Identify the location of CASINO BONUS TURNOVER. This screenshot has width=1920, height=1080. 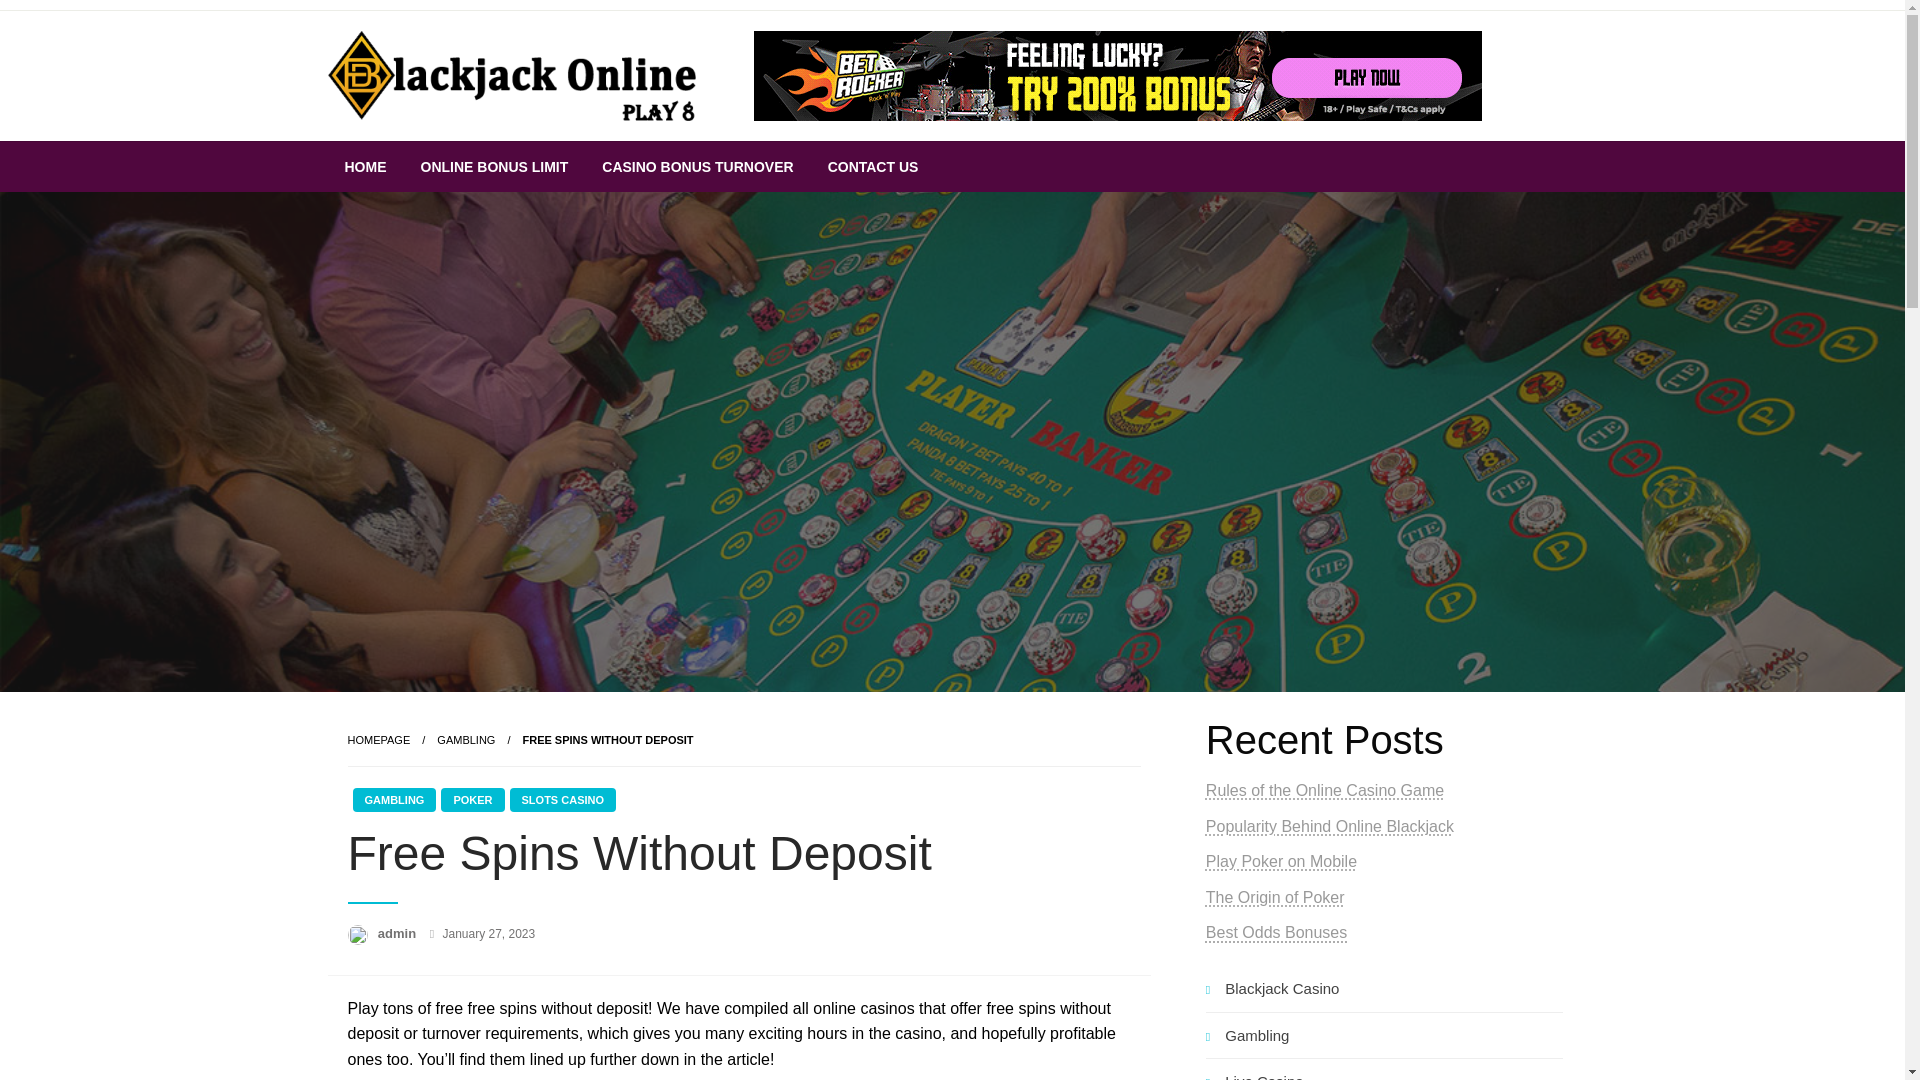
(698, 166).